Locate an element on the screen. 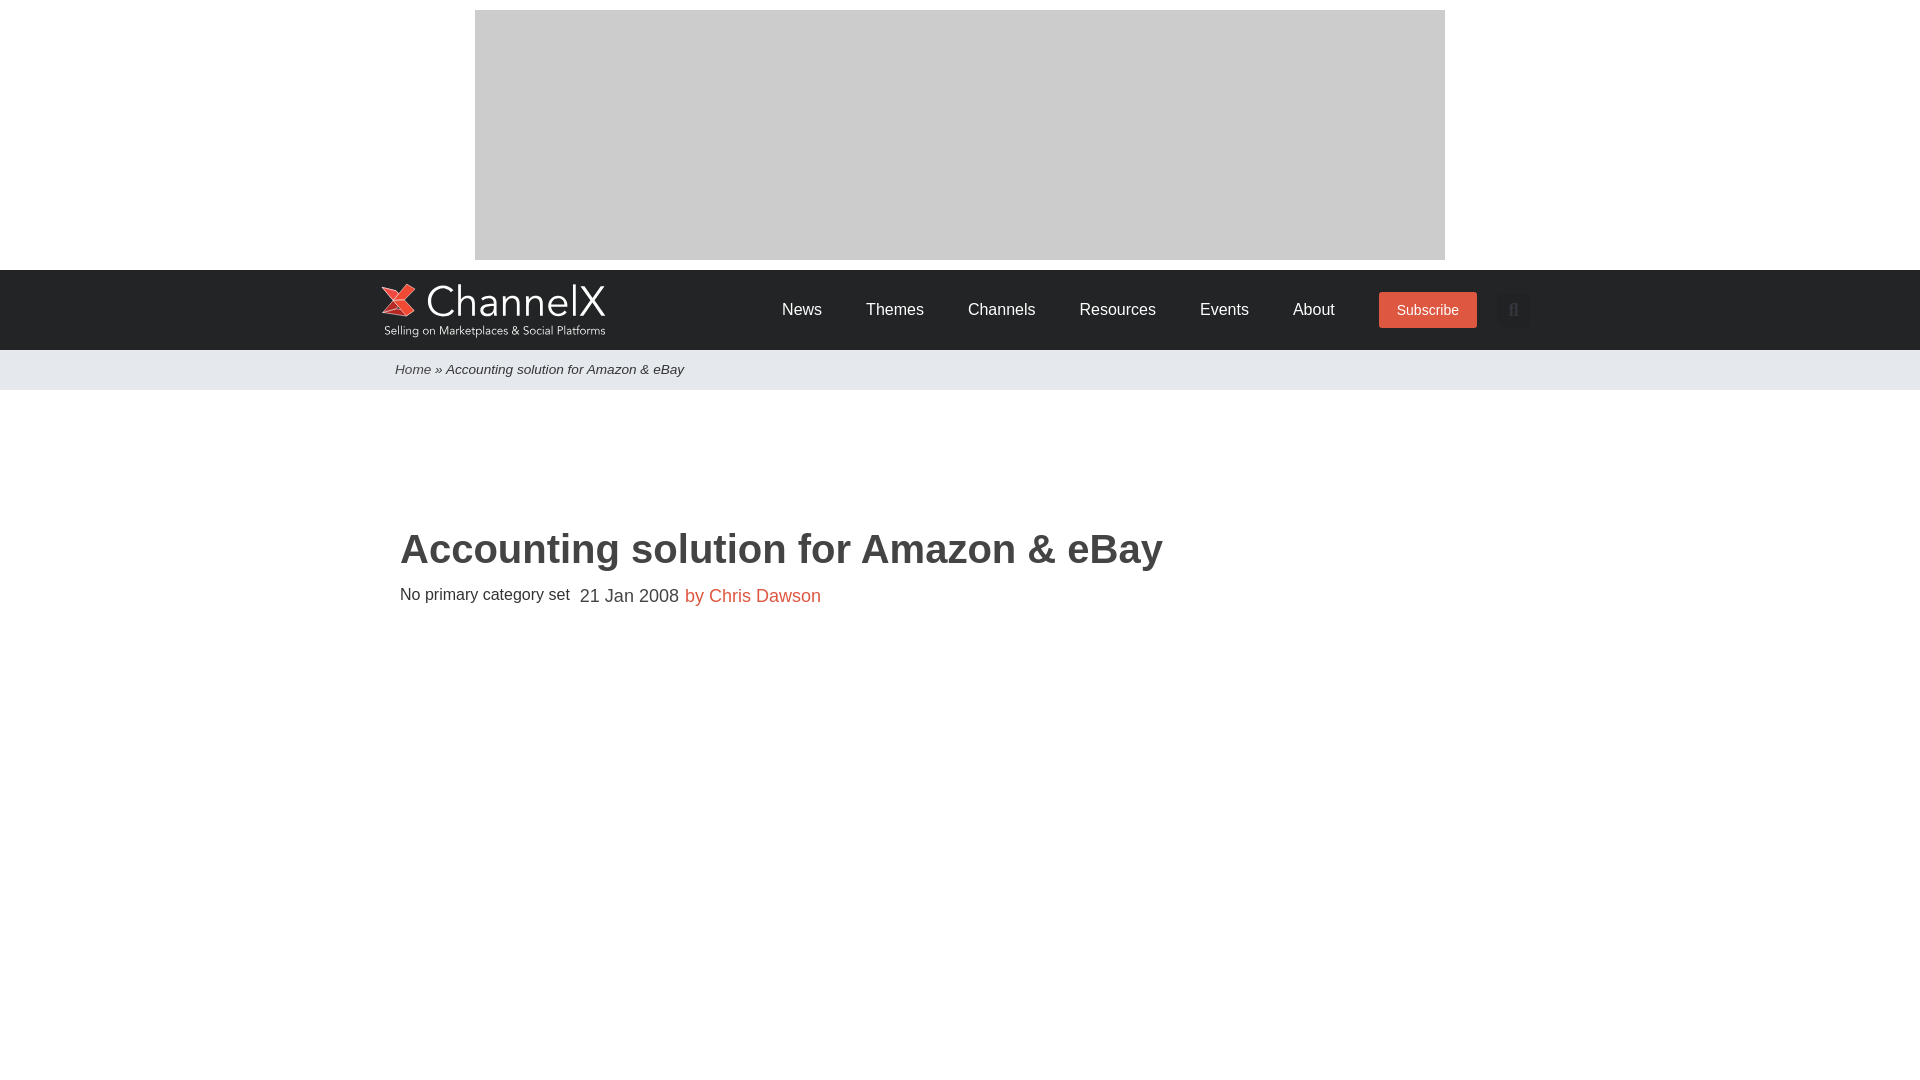 This screenshot has width=1920, height=1080. Resources is located at coordinates (1124, 310).